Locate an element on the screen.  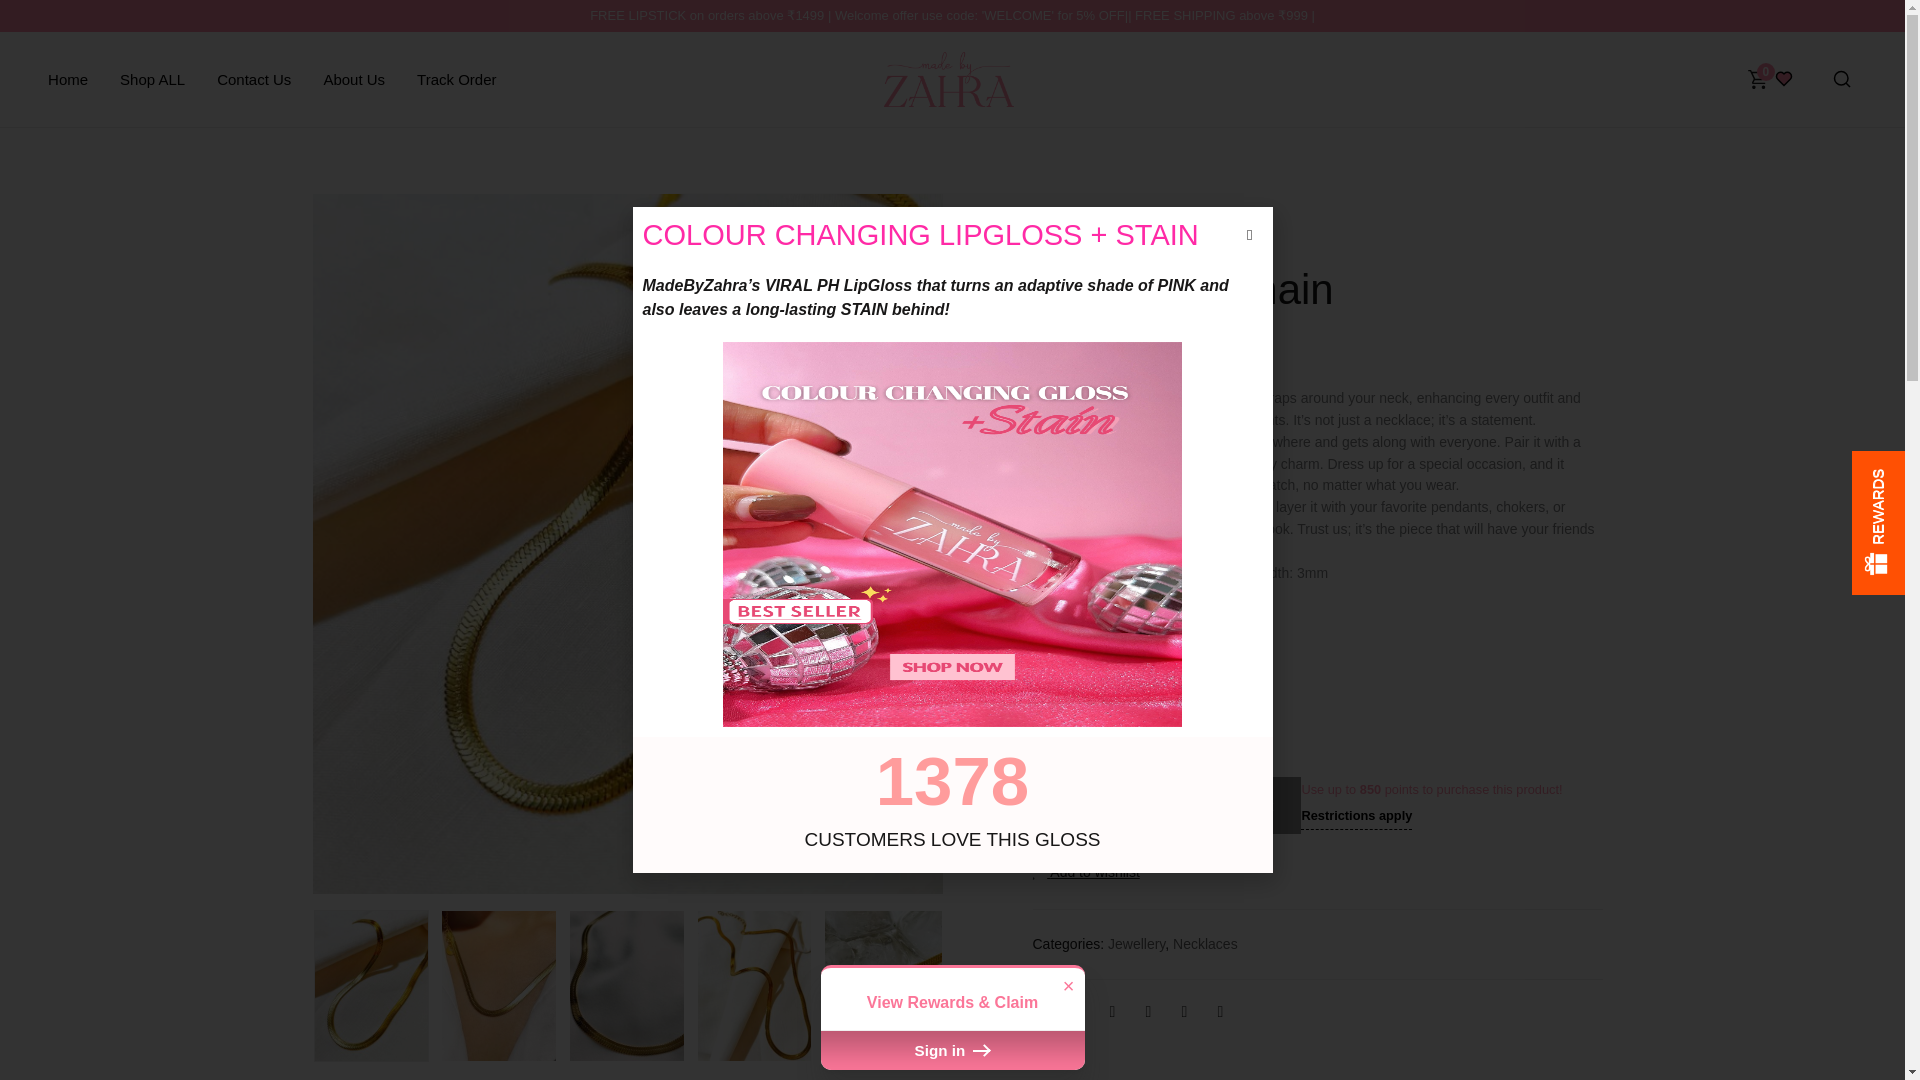
Track Order is located at coordinates (456, 79).